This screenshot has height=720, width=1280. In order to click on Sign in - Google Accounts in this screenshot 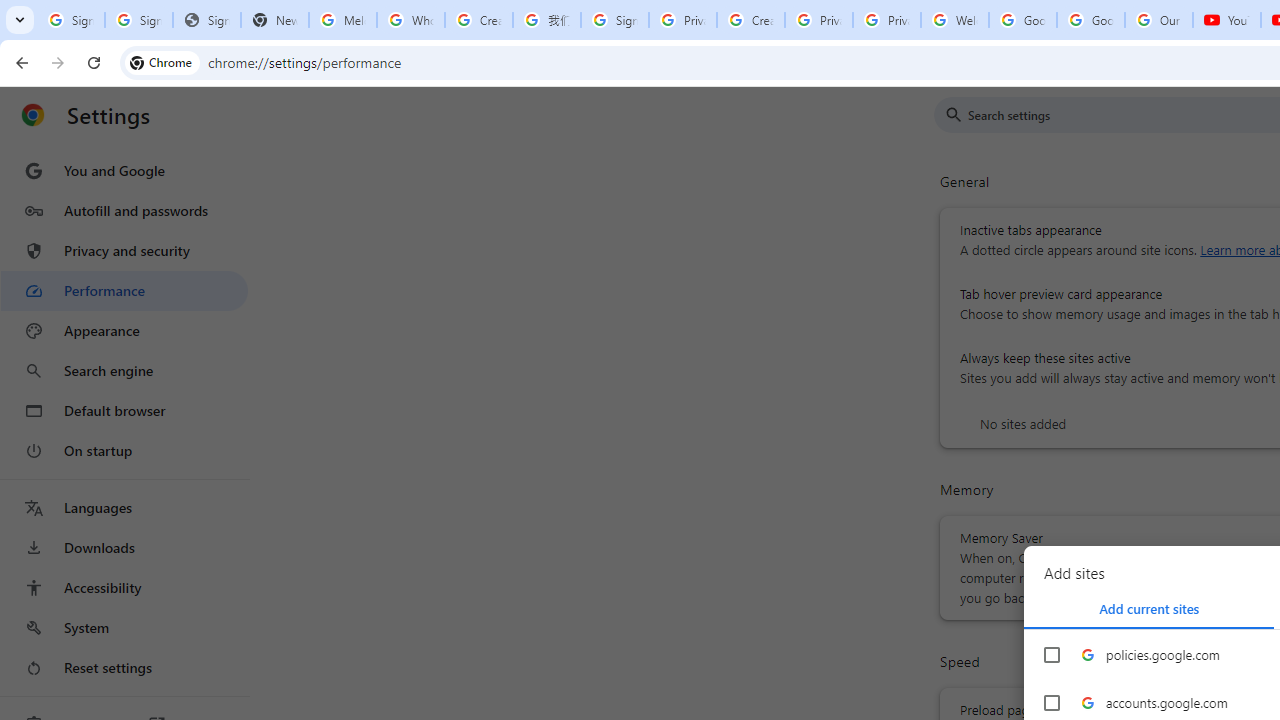, I will do `click(614, 20)`.